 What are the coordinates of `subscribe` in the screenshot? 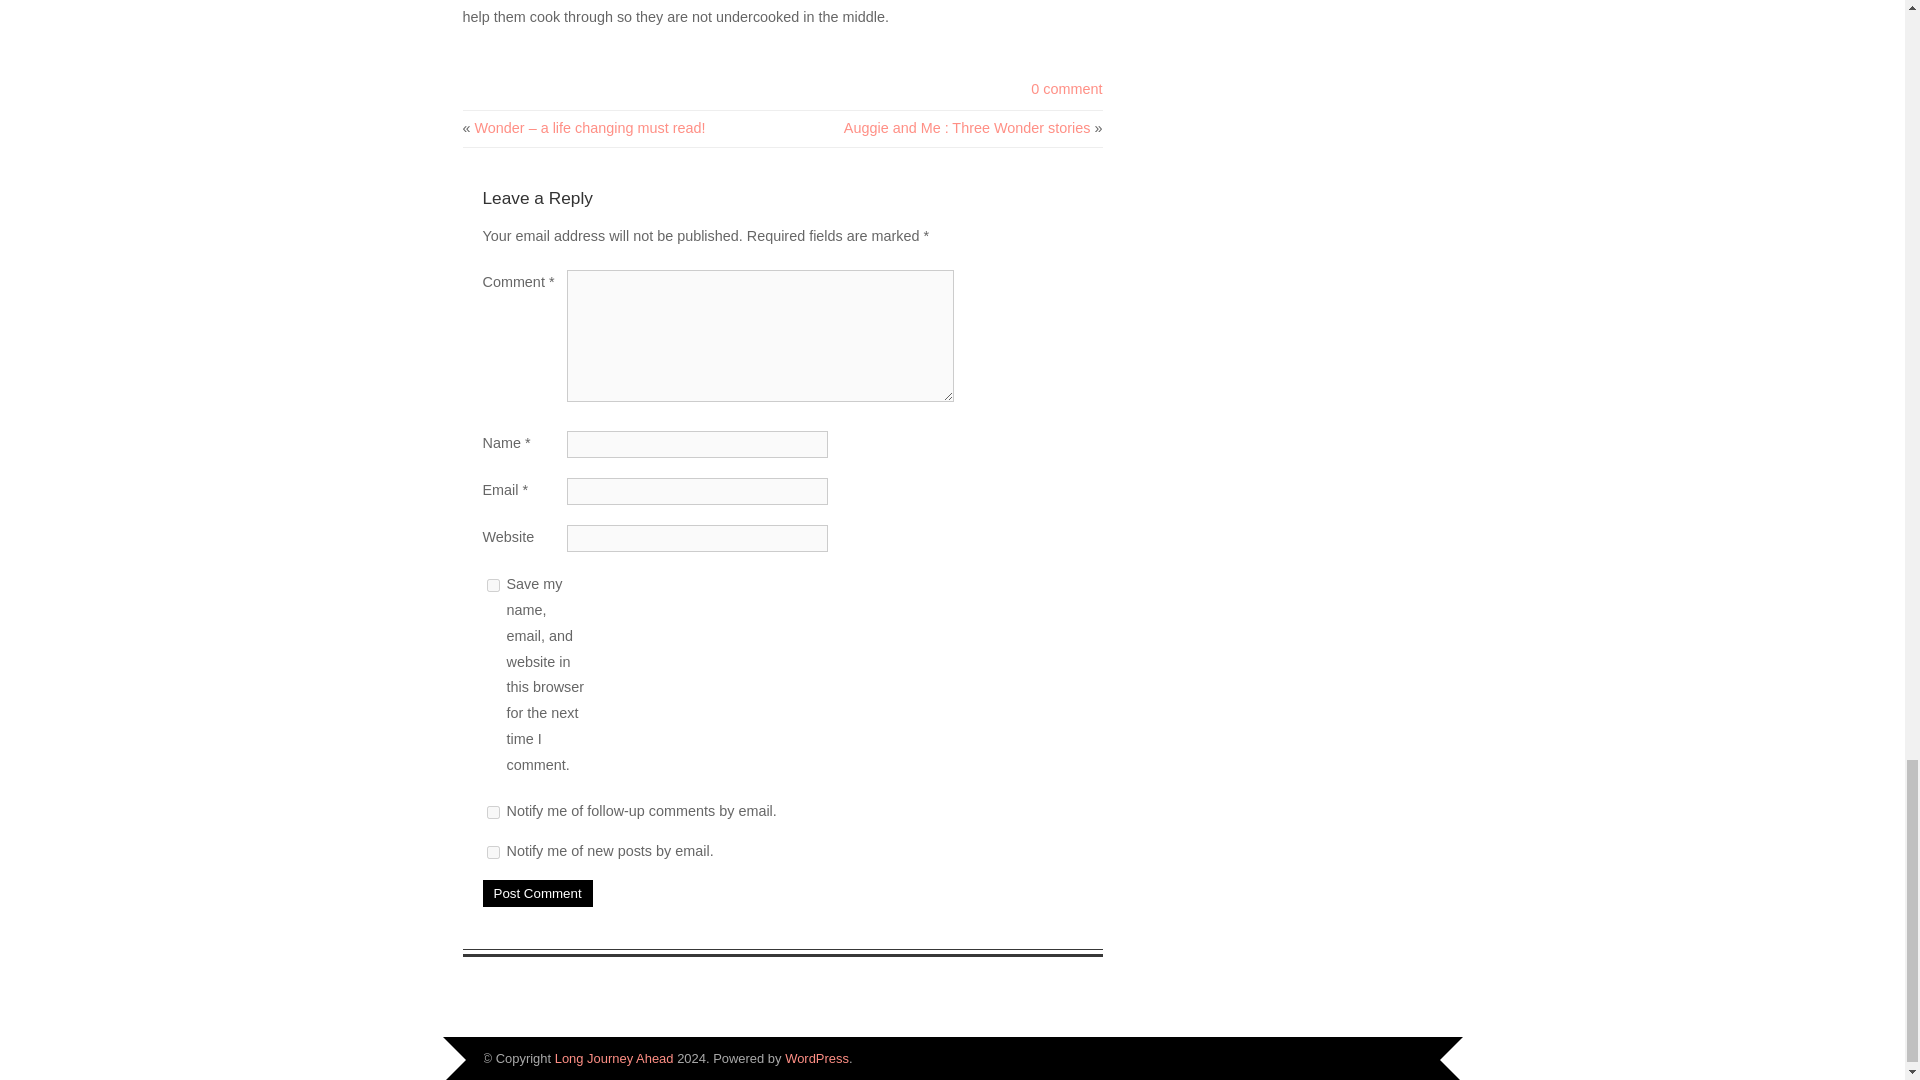 It's located at (492, 852).